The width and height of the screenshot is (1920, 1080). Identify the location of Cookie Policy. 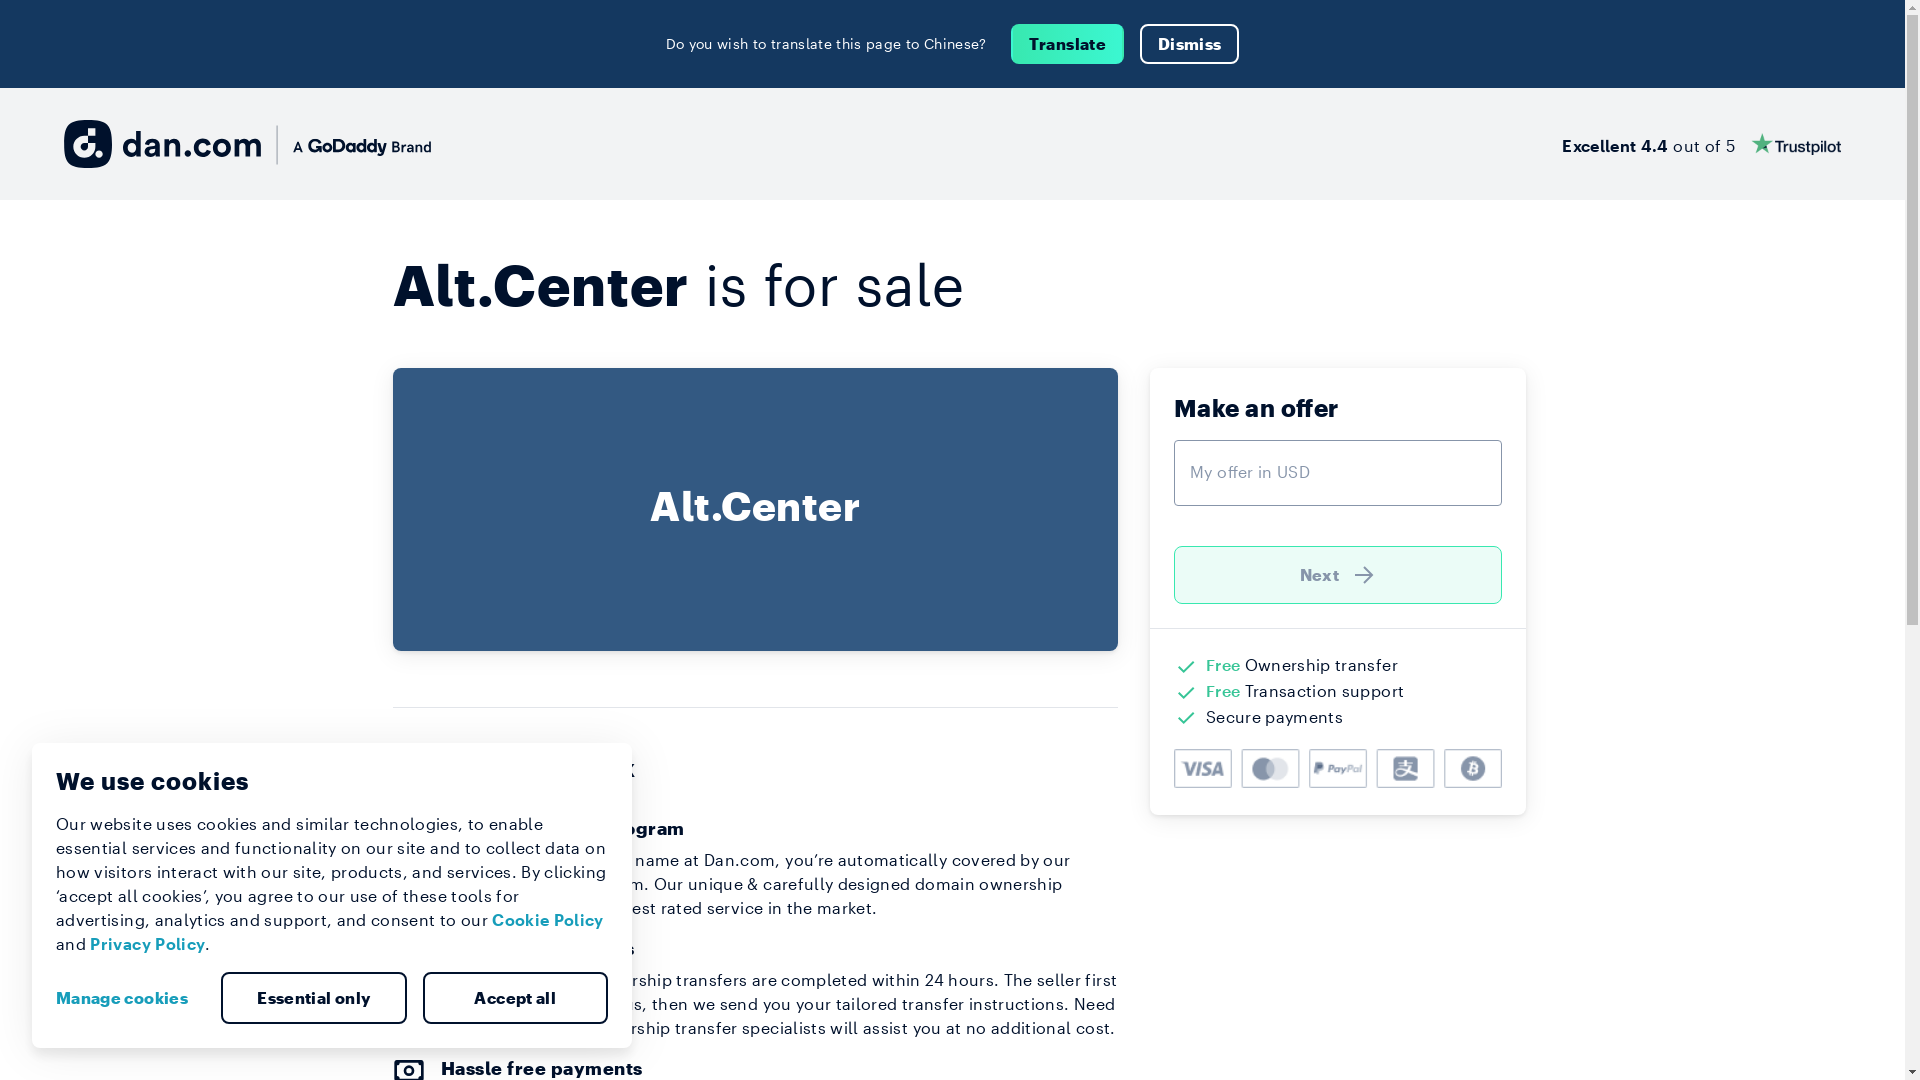
(548, 920).